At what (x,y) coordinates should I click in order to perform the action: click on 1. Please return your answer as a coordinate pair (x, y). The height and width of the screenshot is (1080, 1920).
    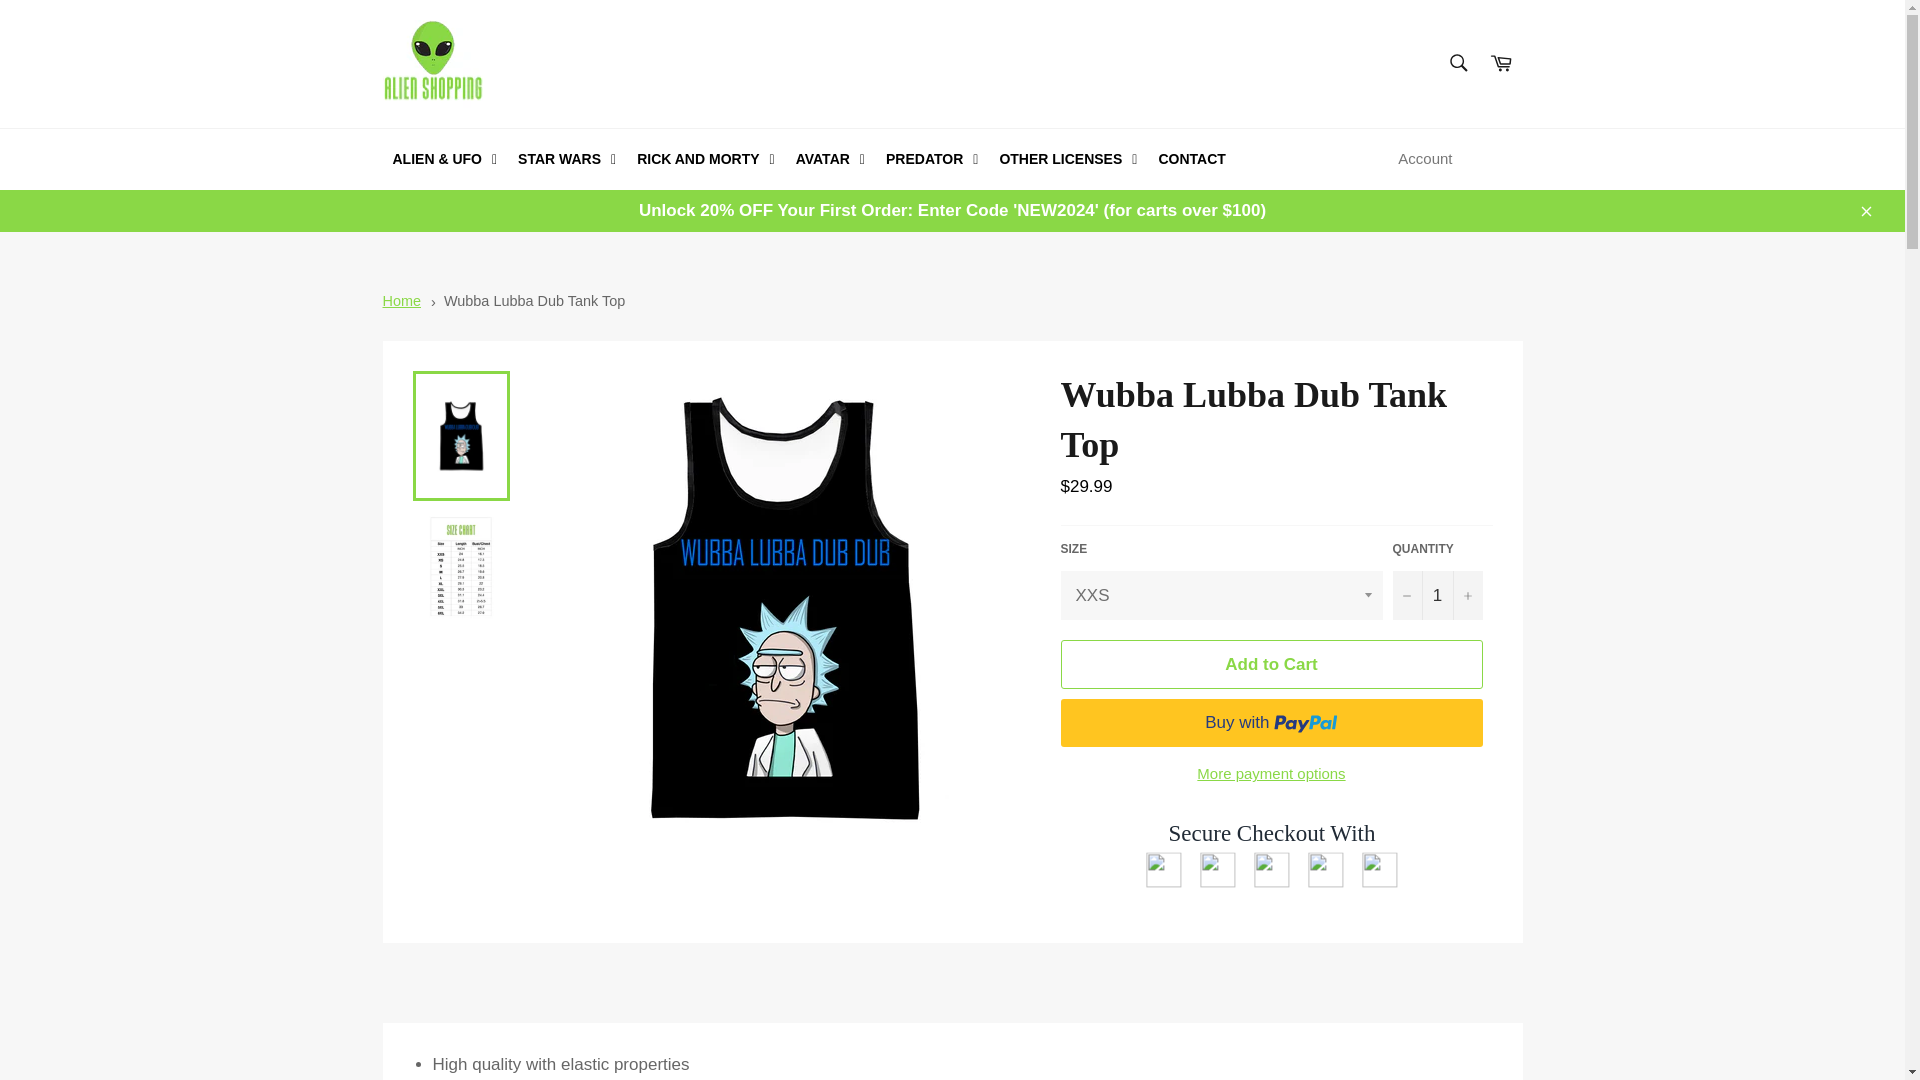
    Looking at the image, I should click on (1437, 595).